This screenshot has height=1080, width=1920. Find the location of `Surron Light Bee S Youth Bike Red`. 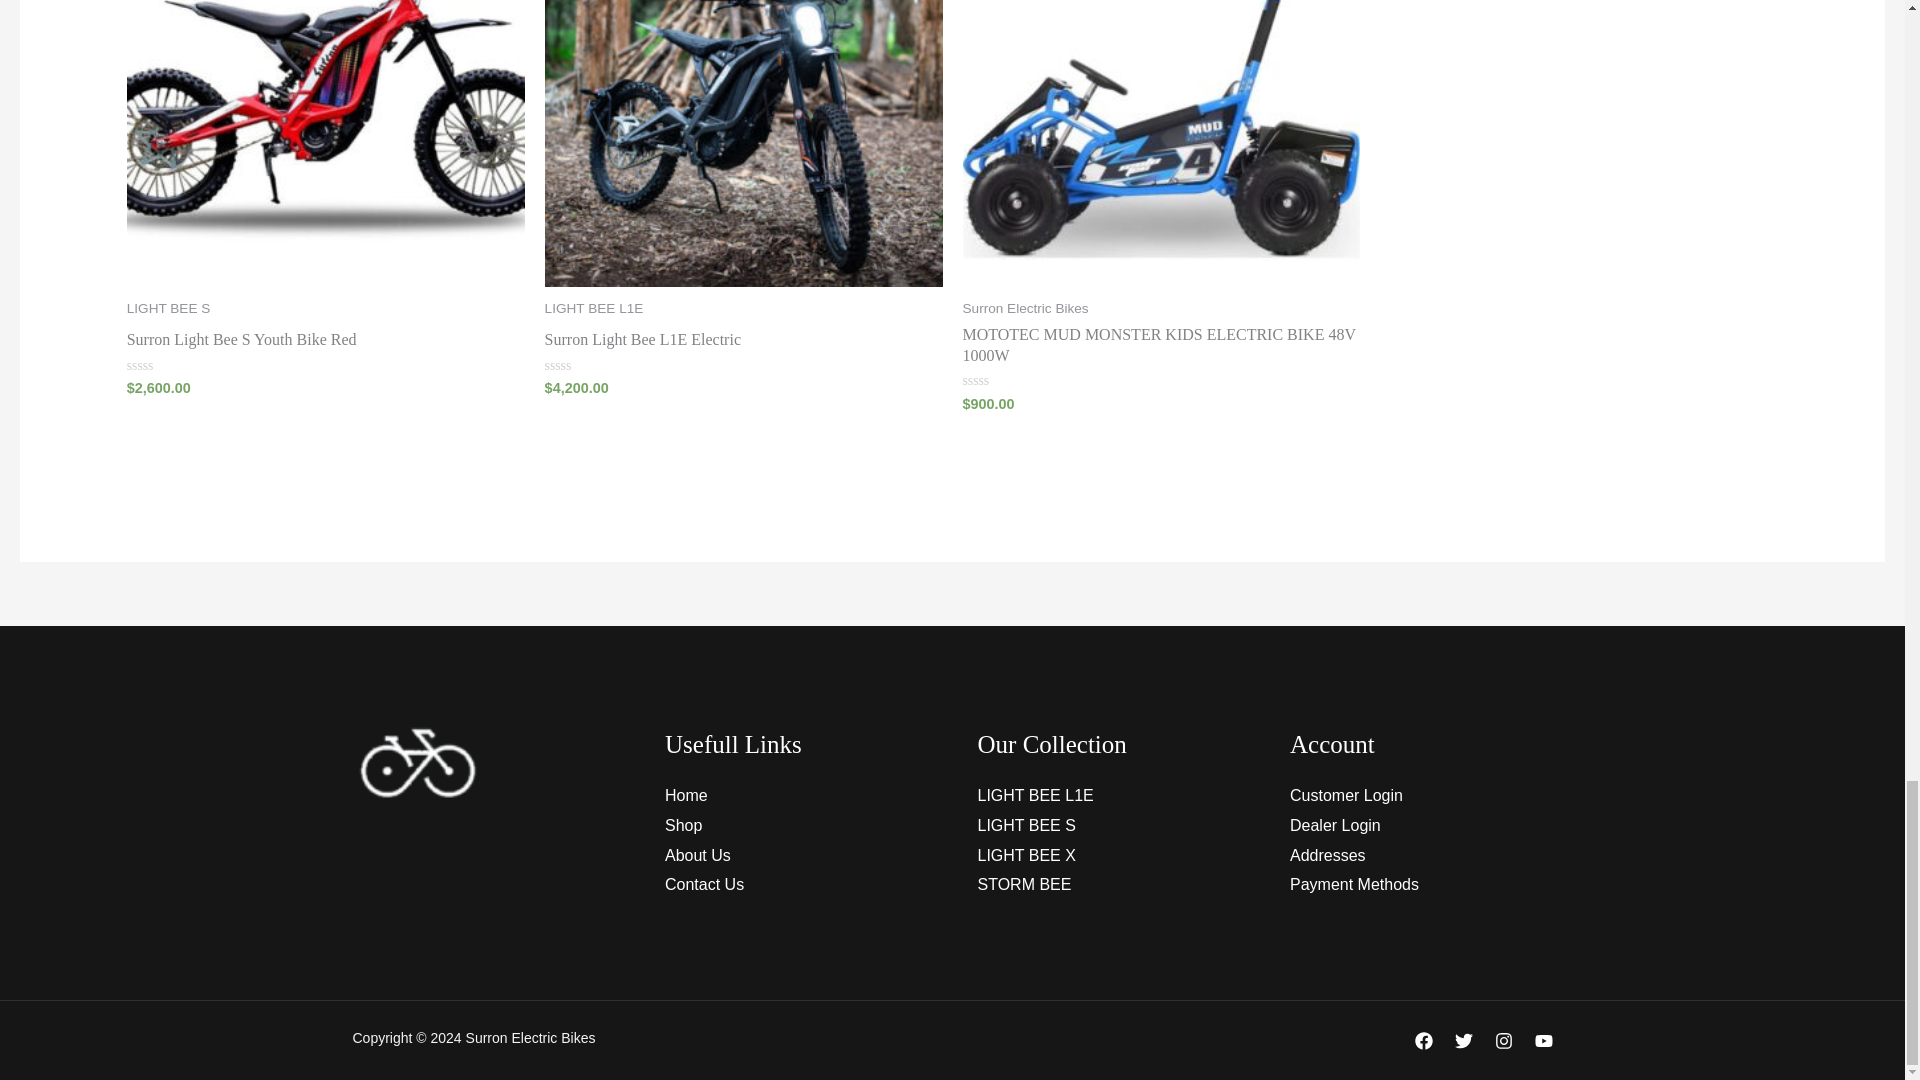

Surron Light Bee S Youth Bike Red is located at coordinates (242, 344).